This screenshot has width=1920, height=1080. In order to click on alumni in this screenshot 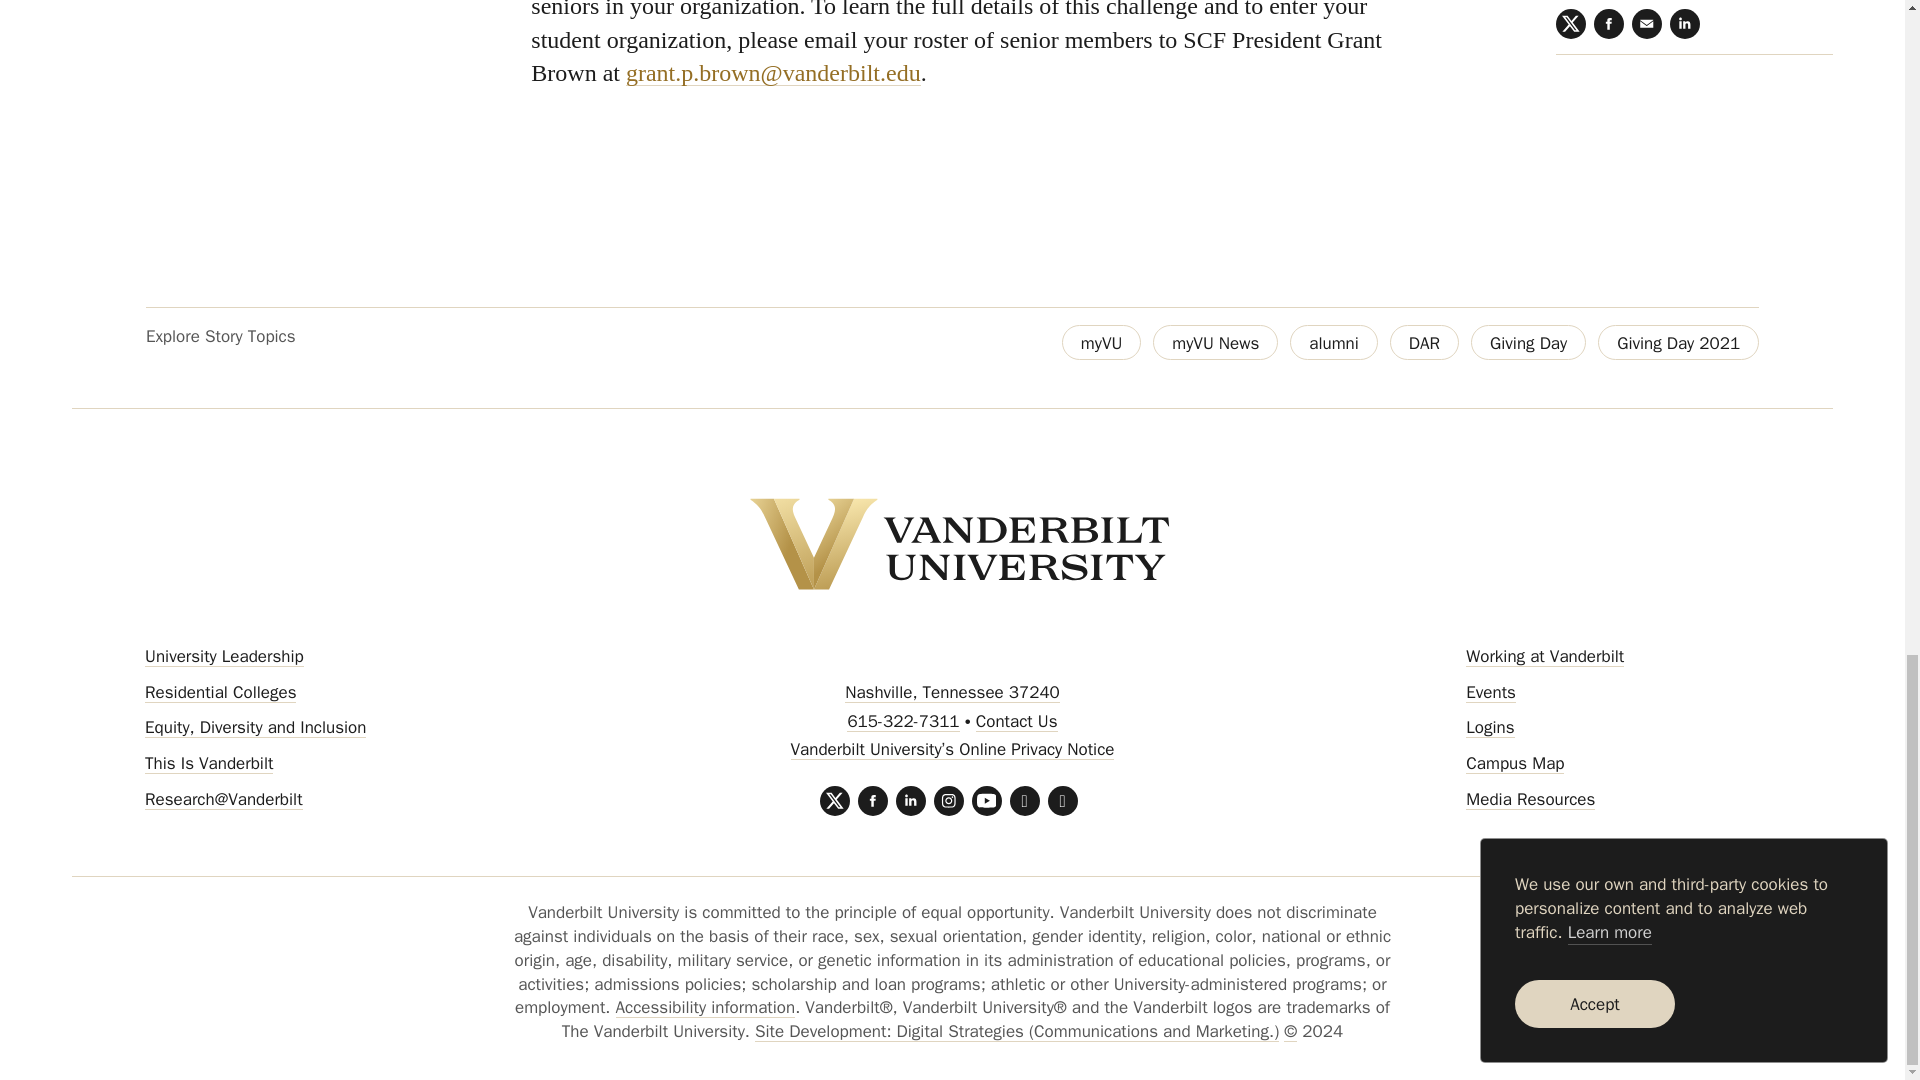, I will do `click(1334, 342)`.